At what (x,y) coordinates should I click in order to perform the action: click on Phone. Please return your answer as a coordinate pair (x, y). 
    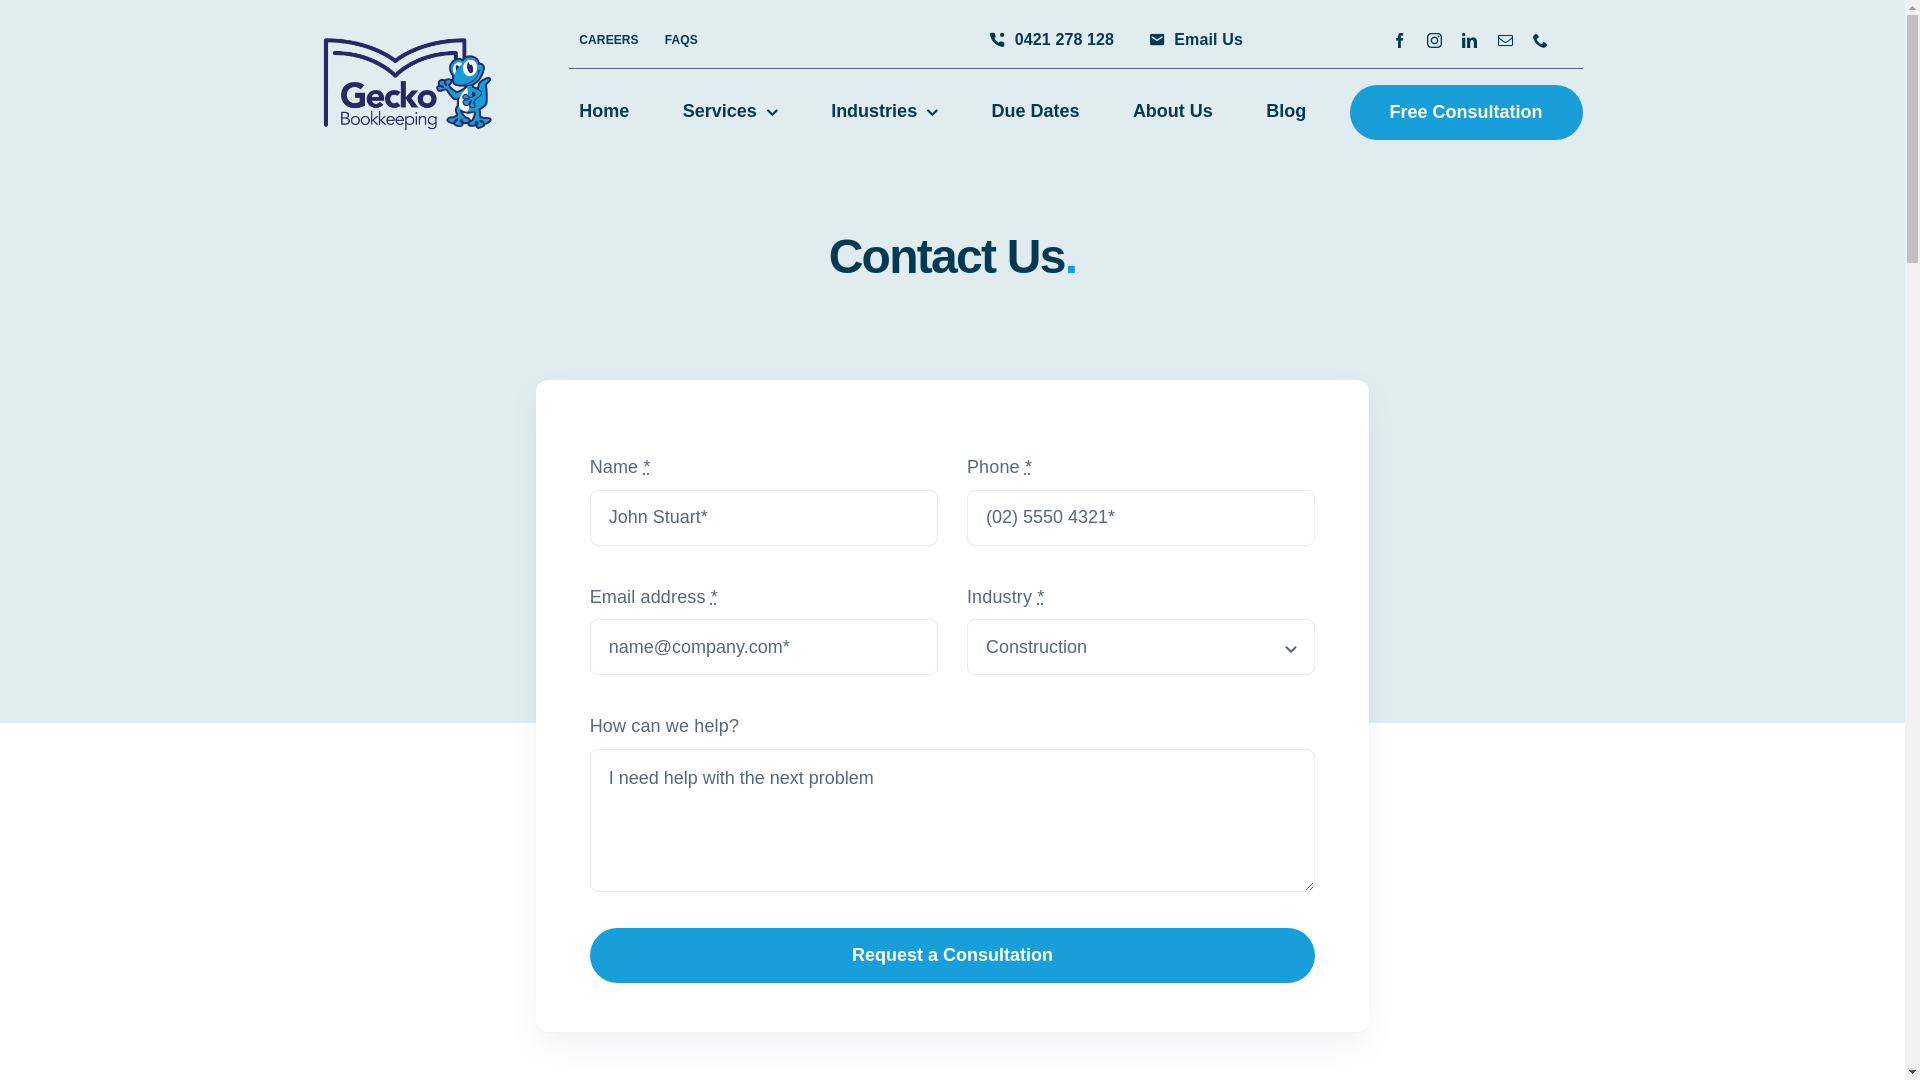
    Looking at the image, I should click on (1540, 40).